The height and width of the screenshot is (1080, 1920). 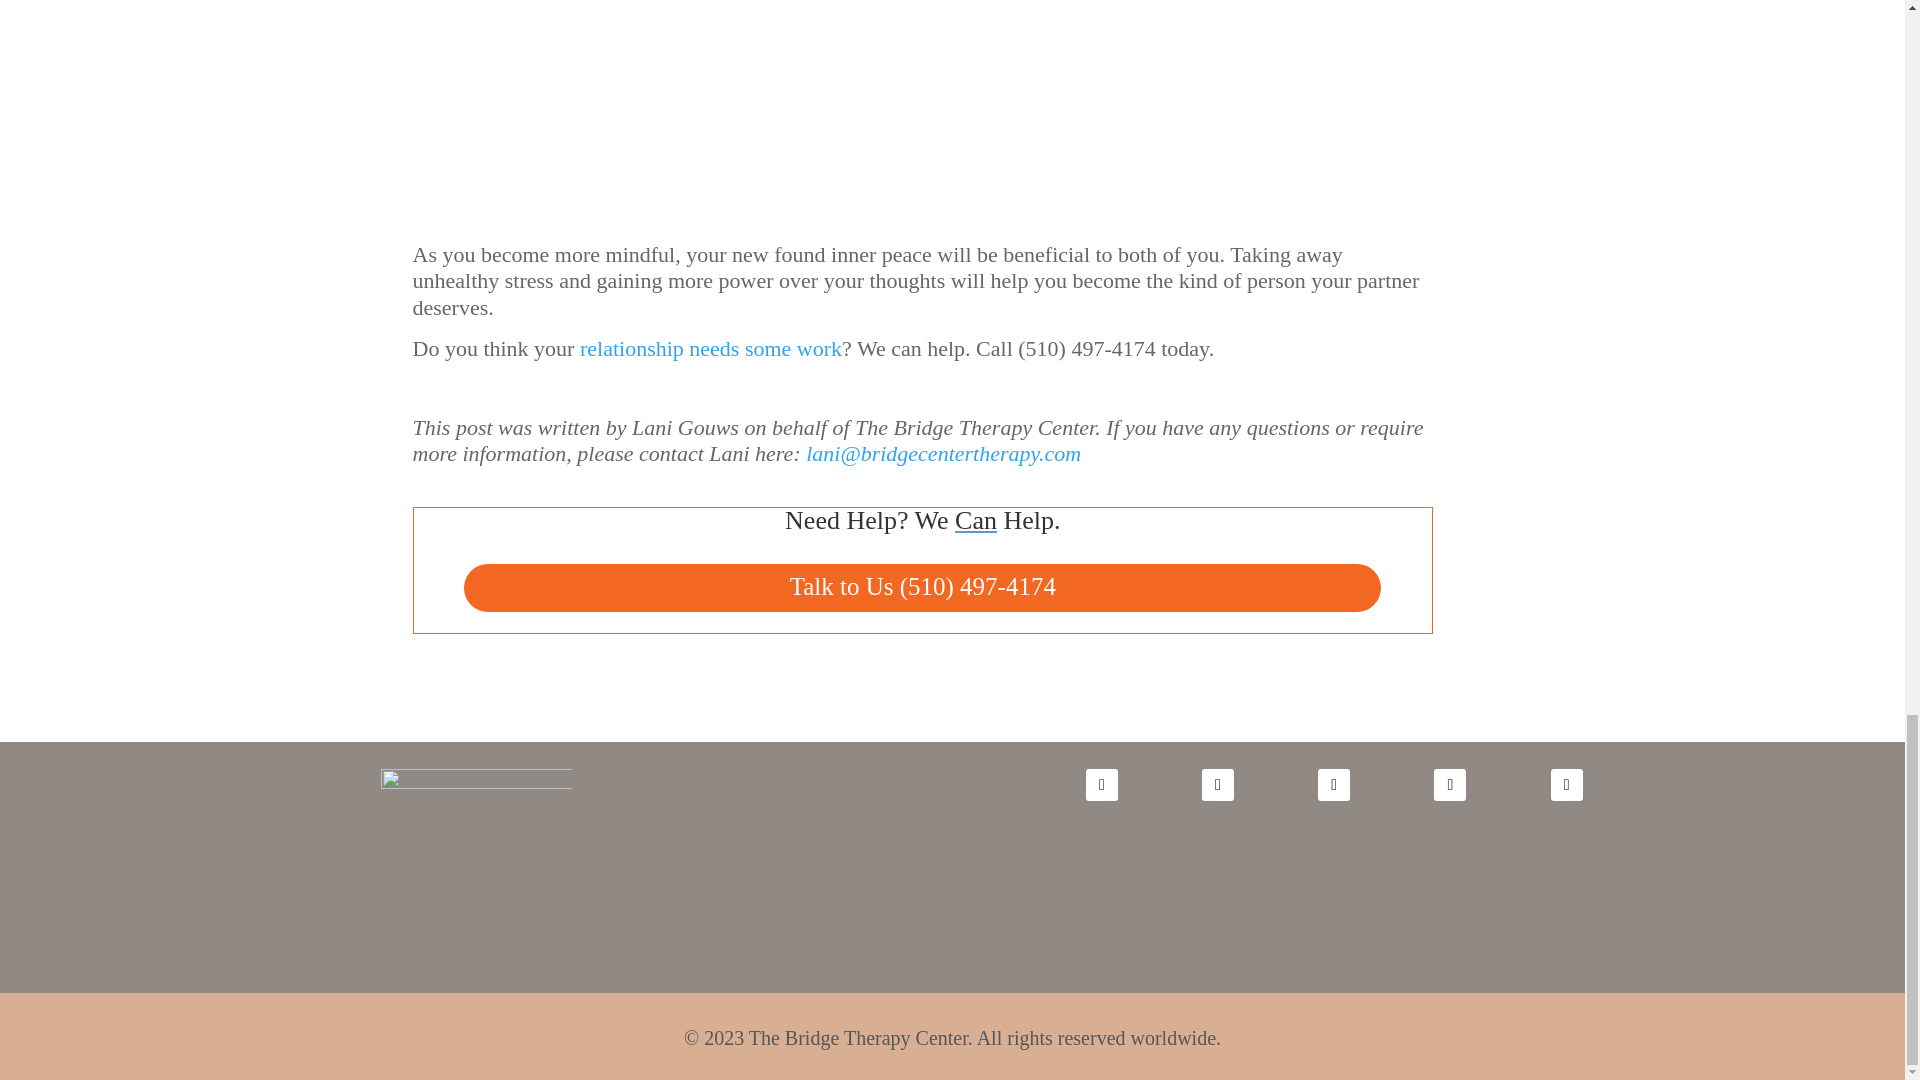 What do you see at coordinates (1450, 784) in the screenshot?
I see `Follow on X` at bounding box center [1450, 784].